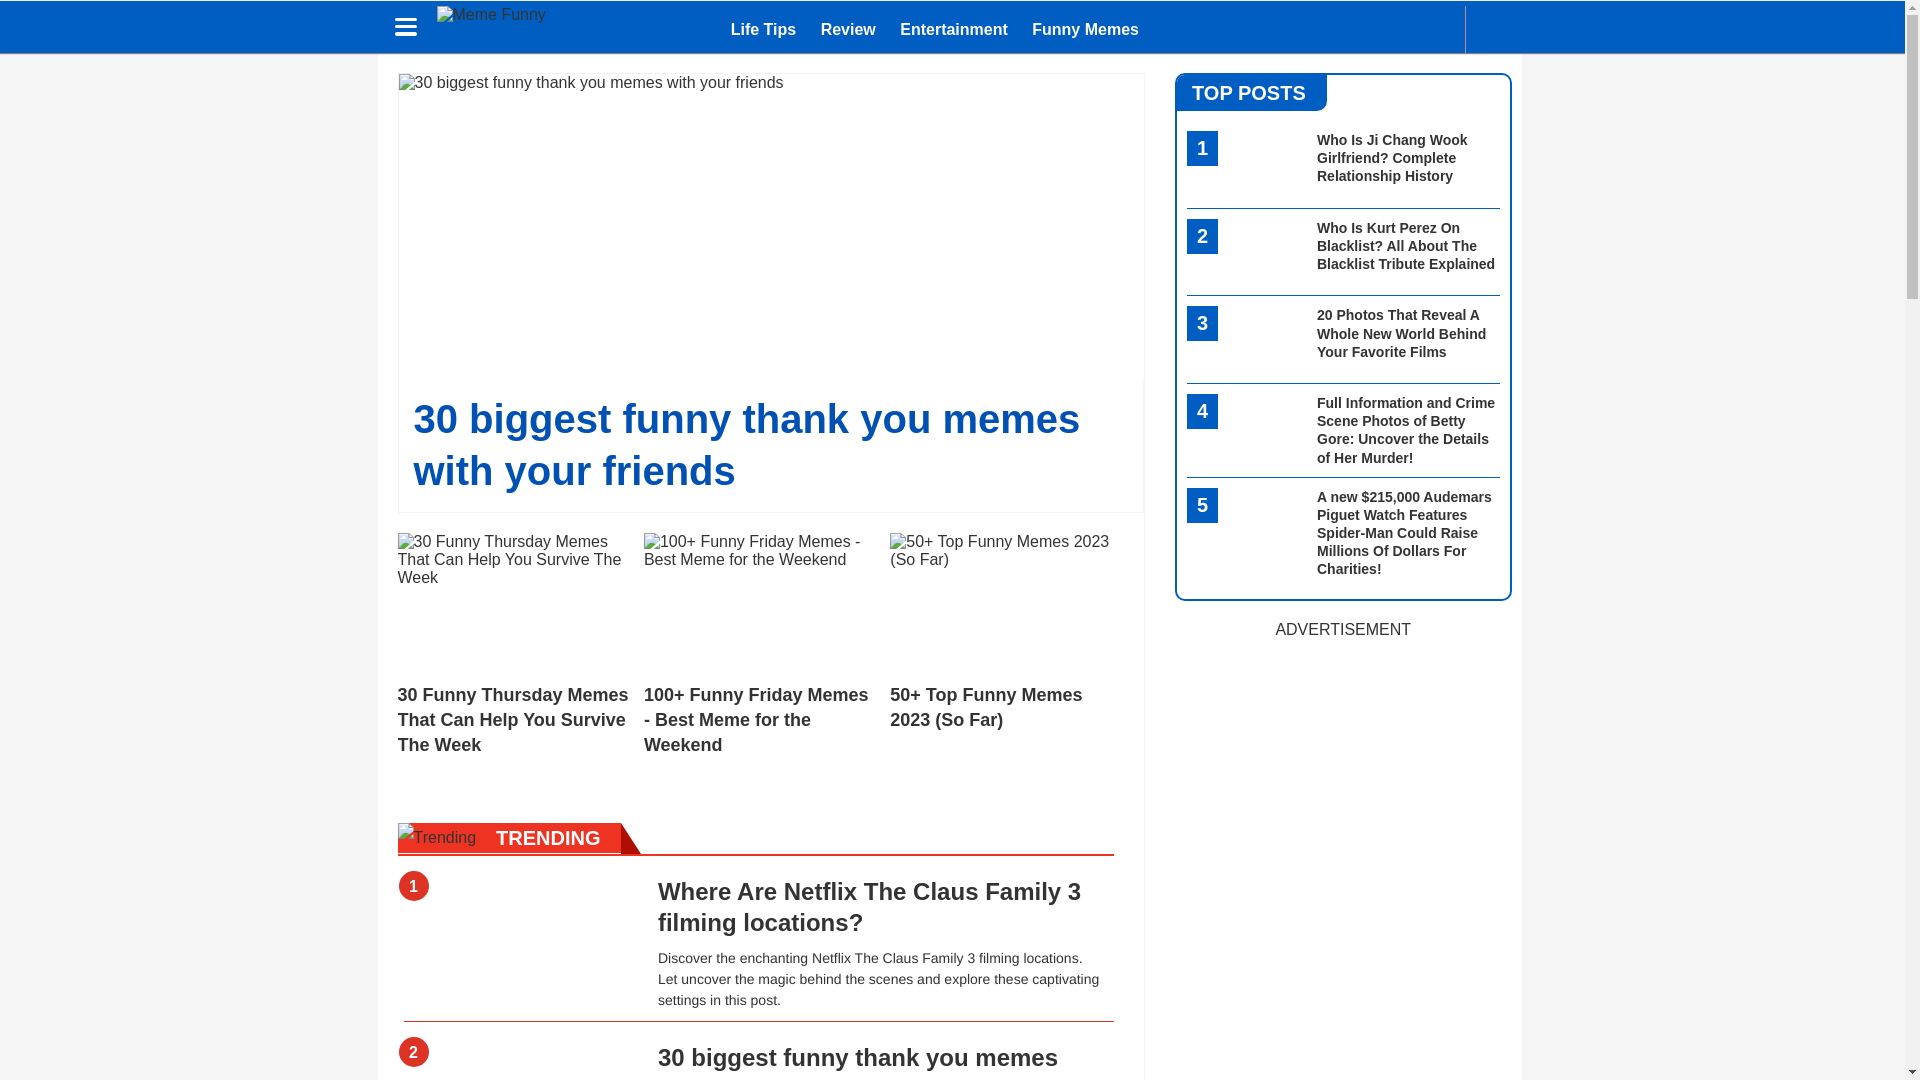 Image resolution: width=1920 pixels, height=1080 pixels. I want to click on Where Are Netflix The Claus Family 3 filming locations?, so click(869, 907).